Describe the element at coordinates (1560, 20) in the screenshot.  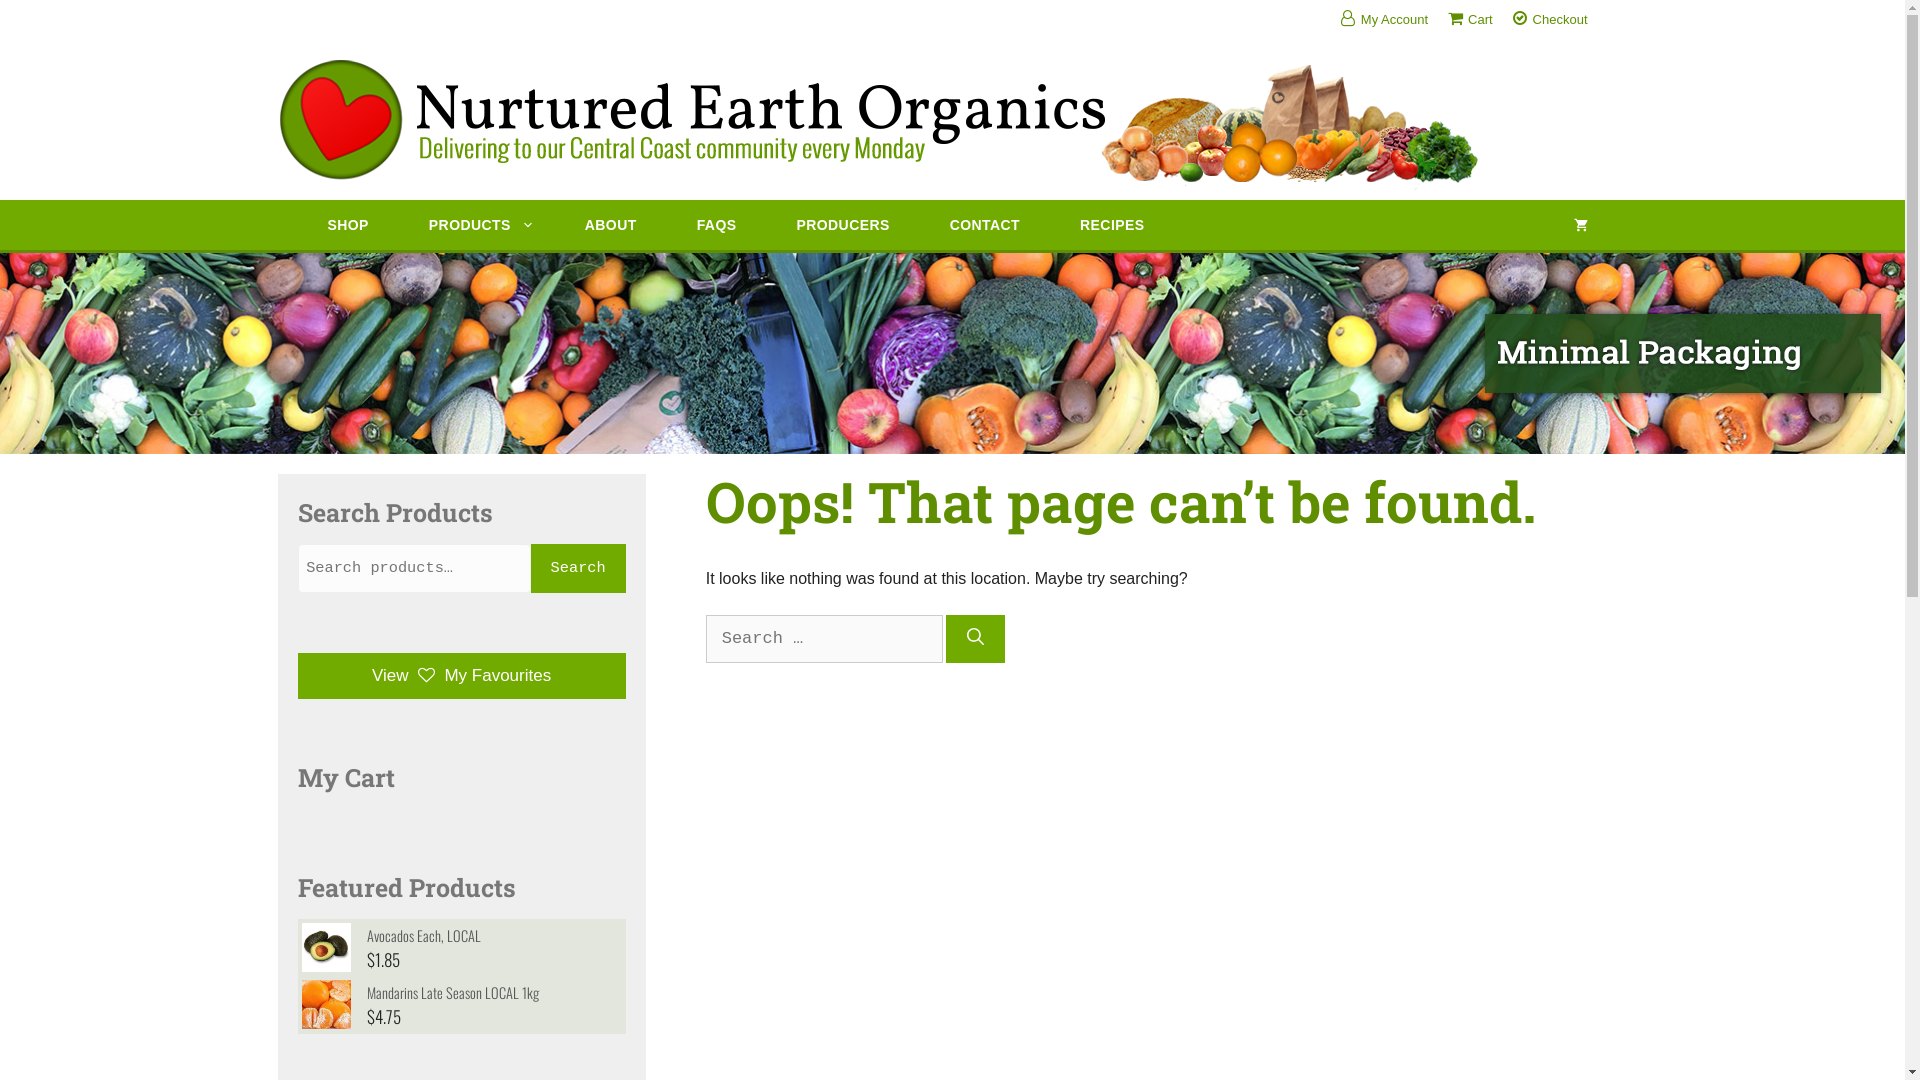
I see `Checkout` at that location.